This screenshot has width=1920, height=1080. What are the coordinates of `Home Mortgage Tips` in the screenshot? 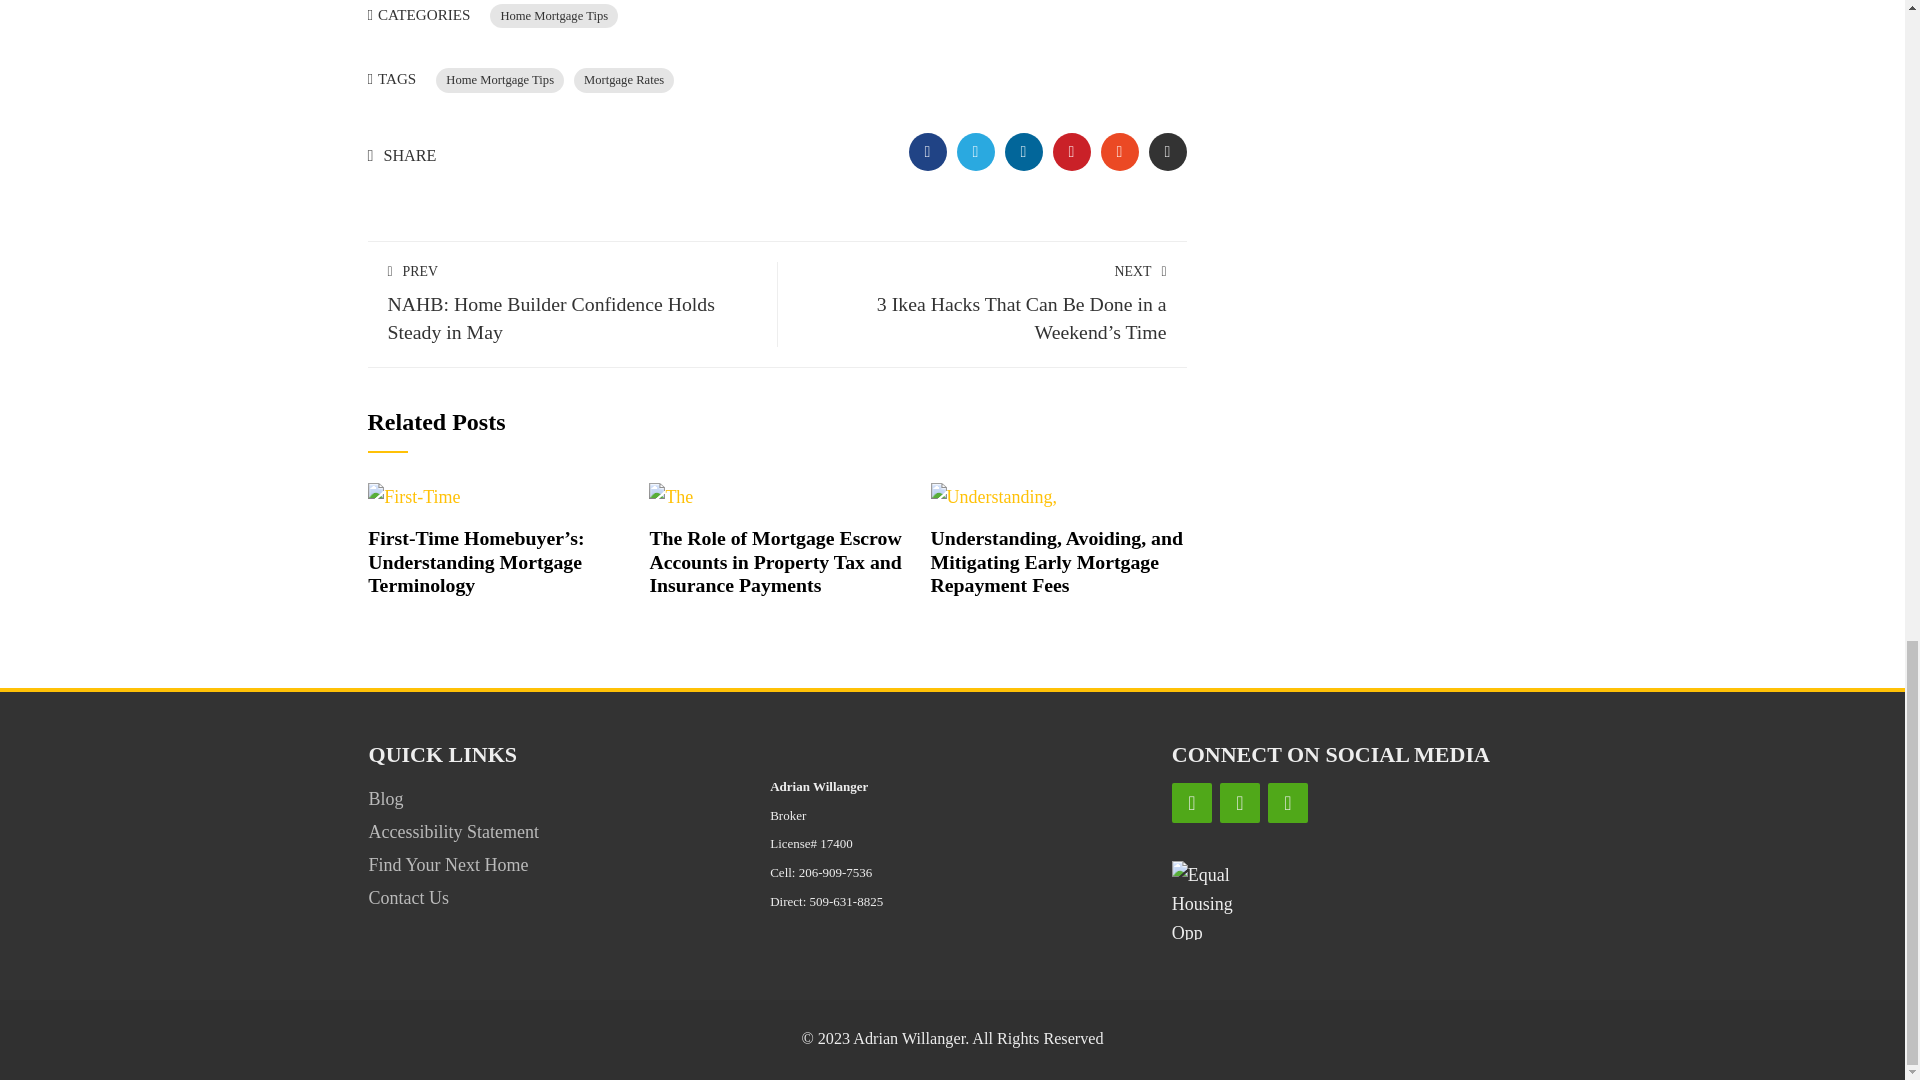 It's located at (500, 80).